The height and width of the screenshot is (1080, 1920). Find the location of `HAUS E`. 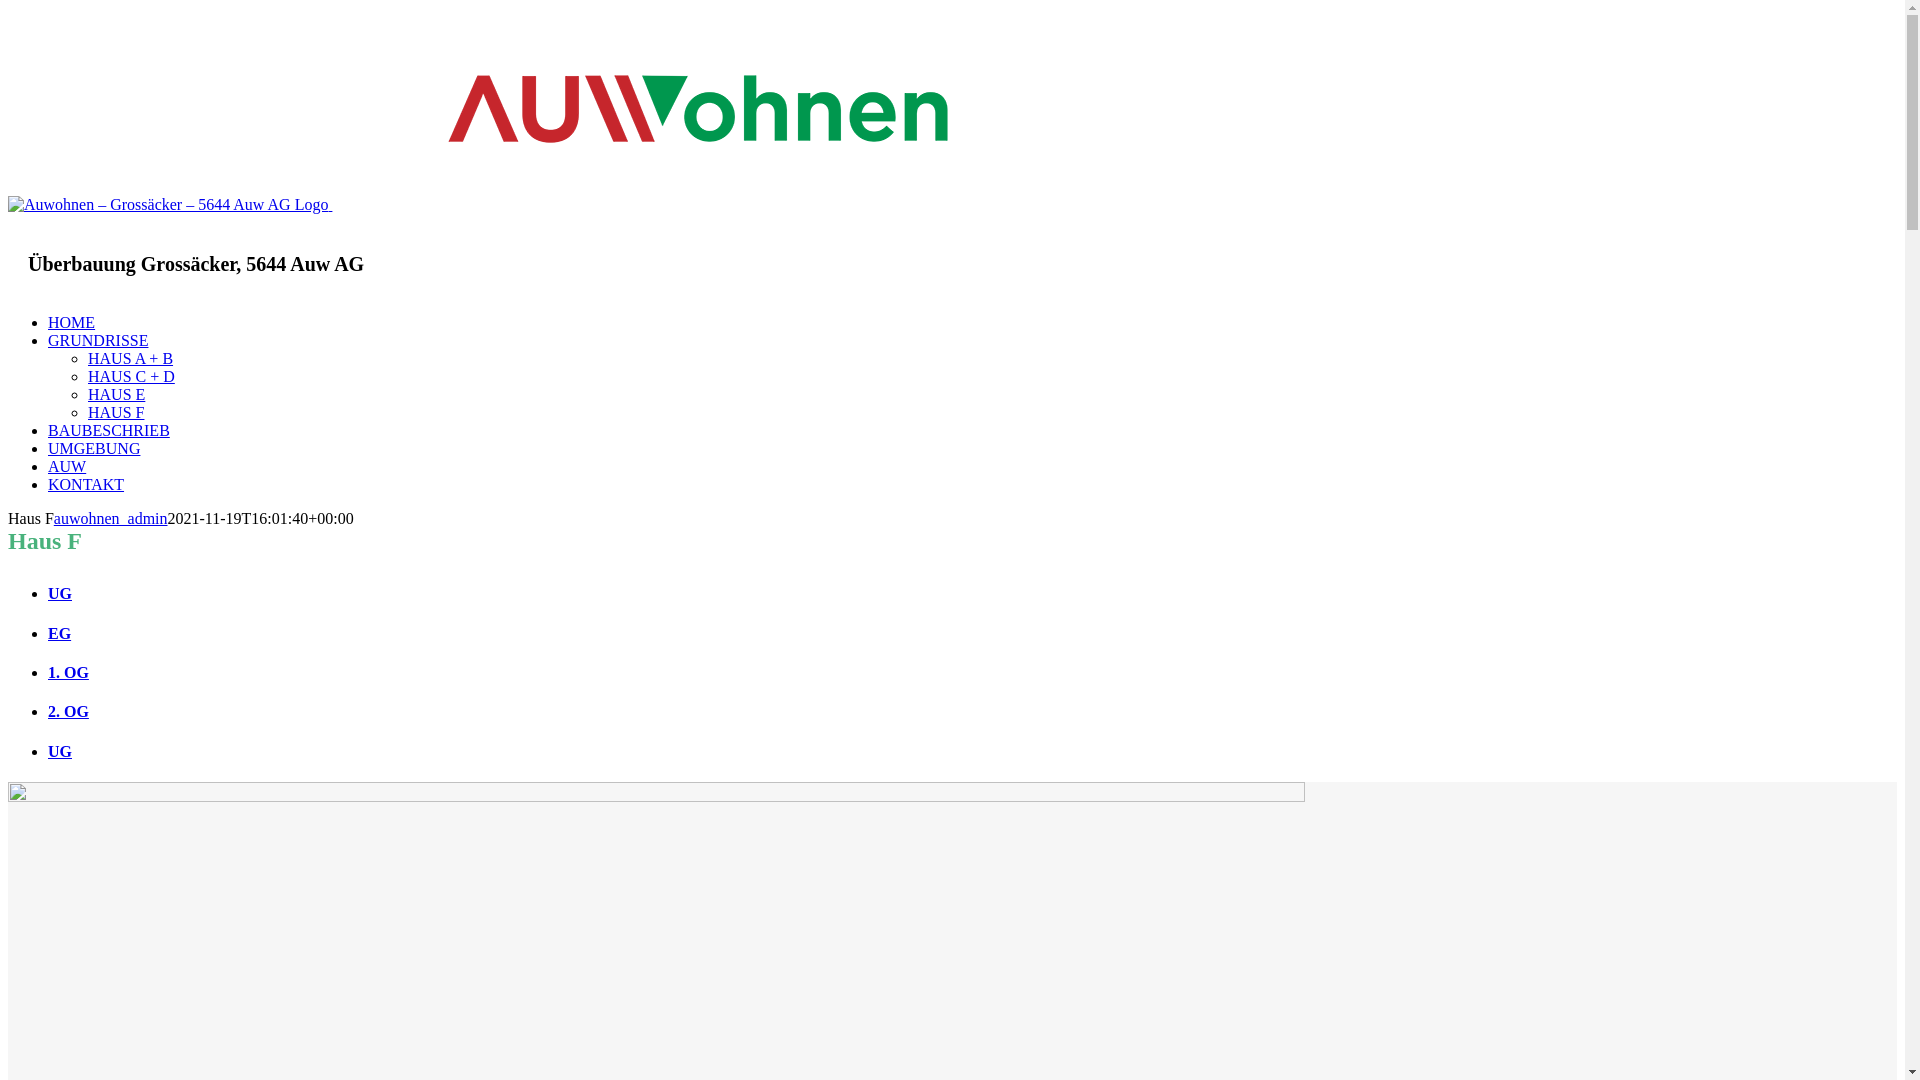

HAUS E is located at coordinates (116, 394).